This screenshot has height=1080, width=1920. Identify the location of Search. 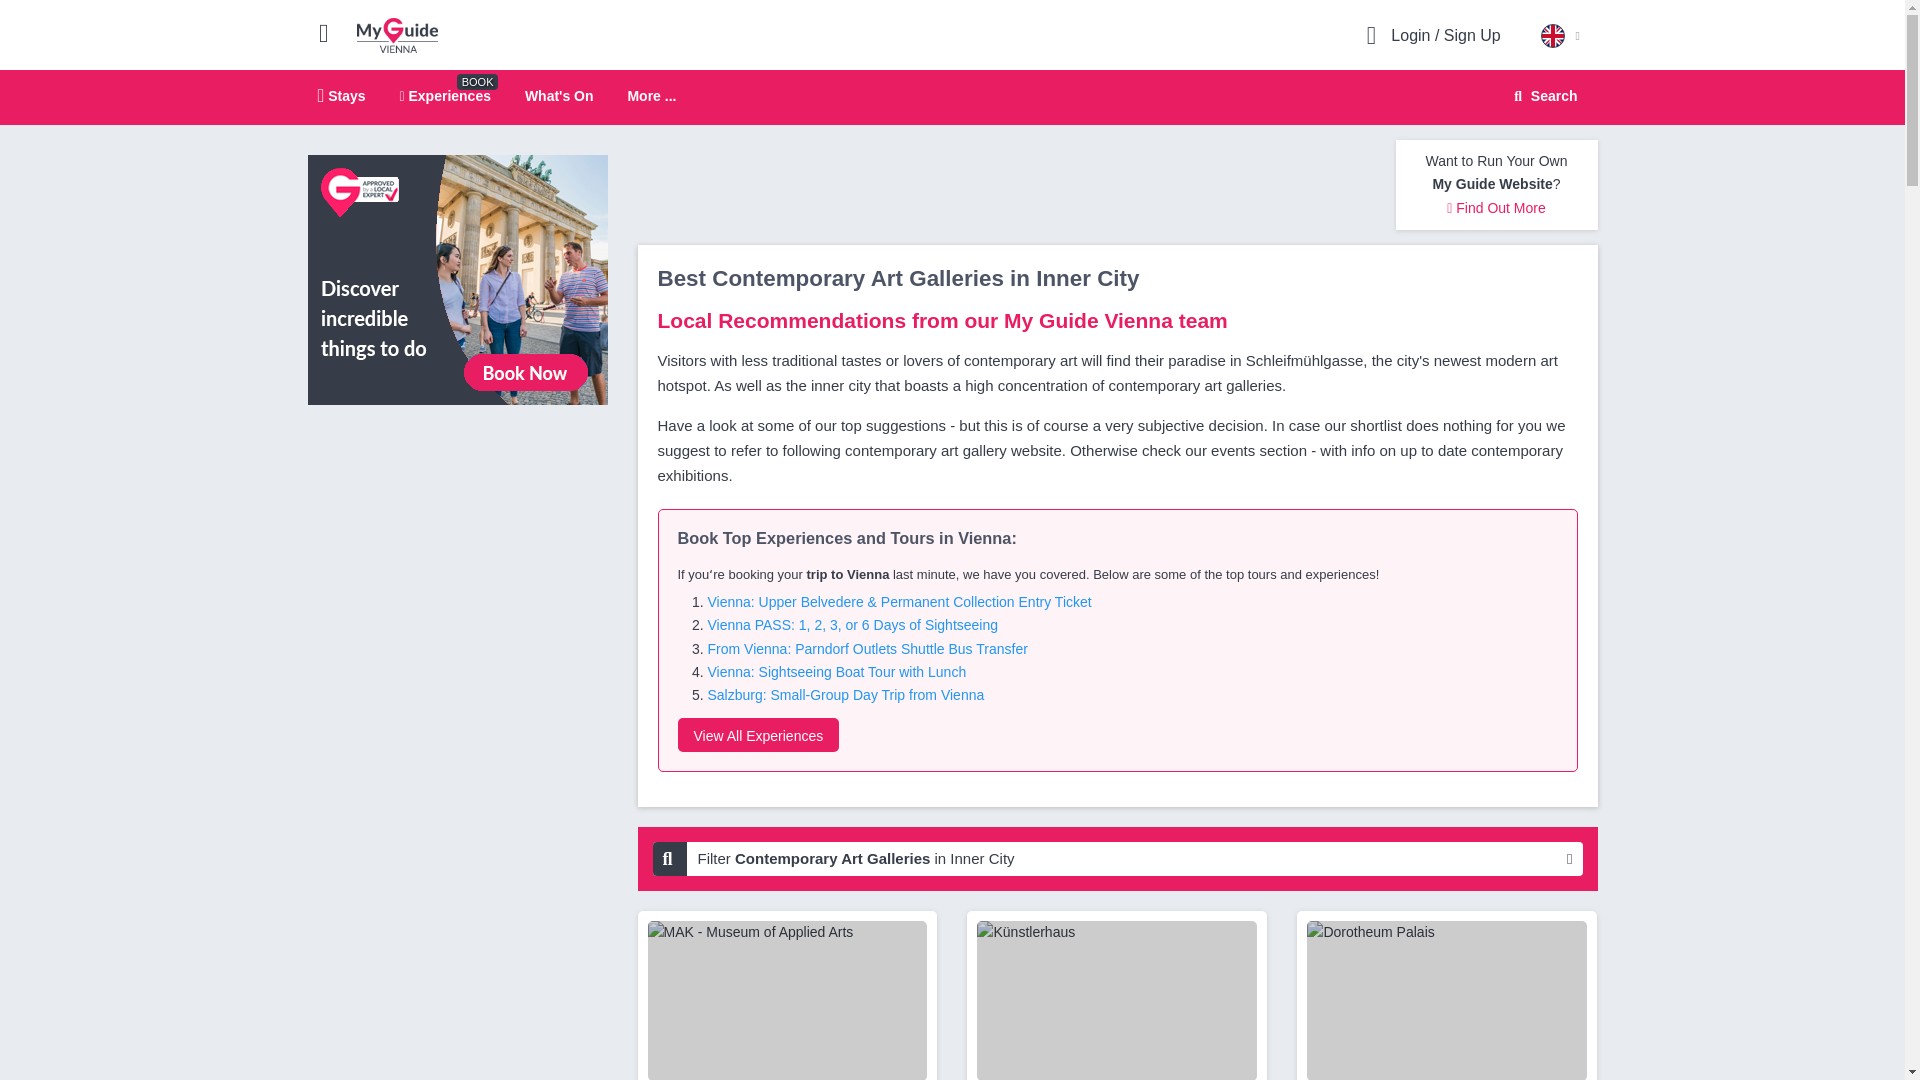
(952, 98).